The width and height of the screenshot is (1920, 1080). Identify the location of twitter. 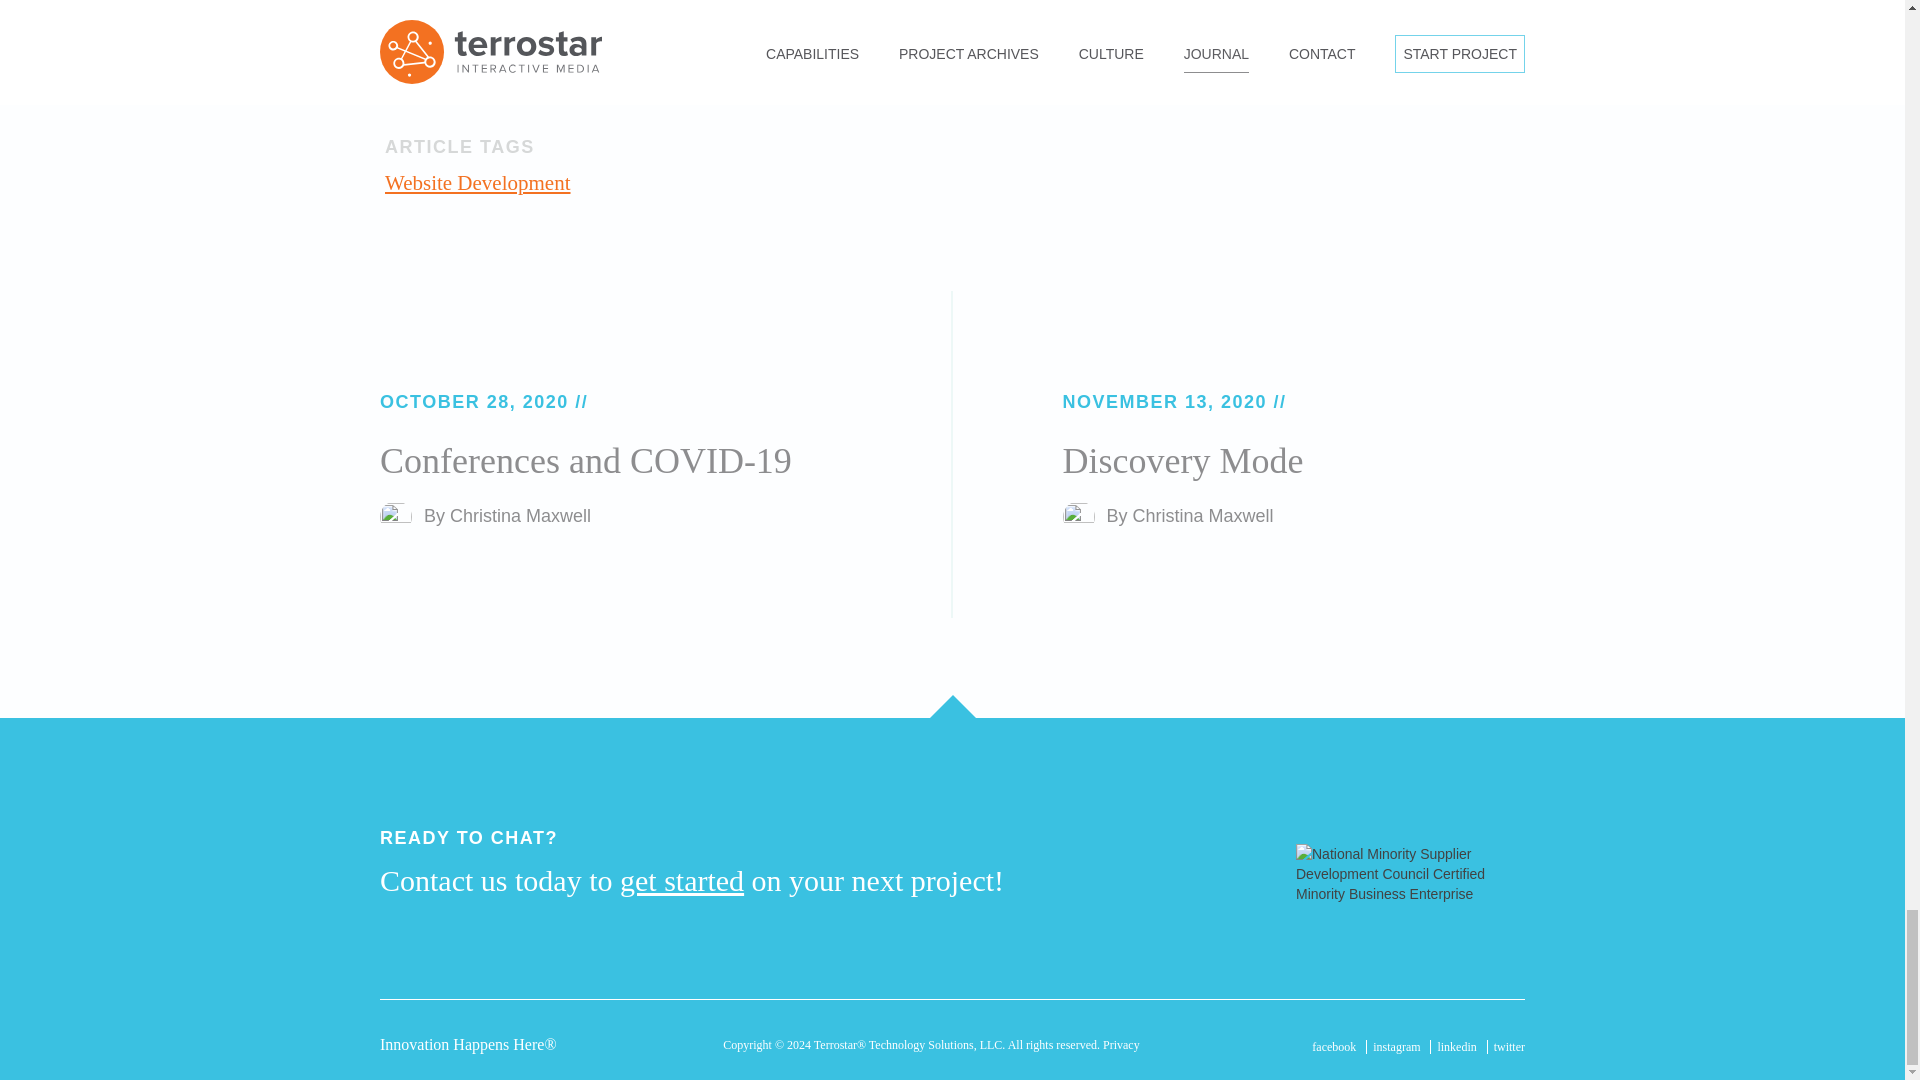
(1508, 1047).